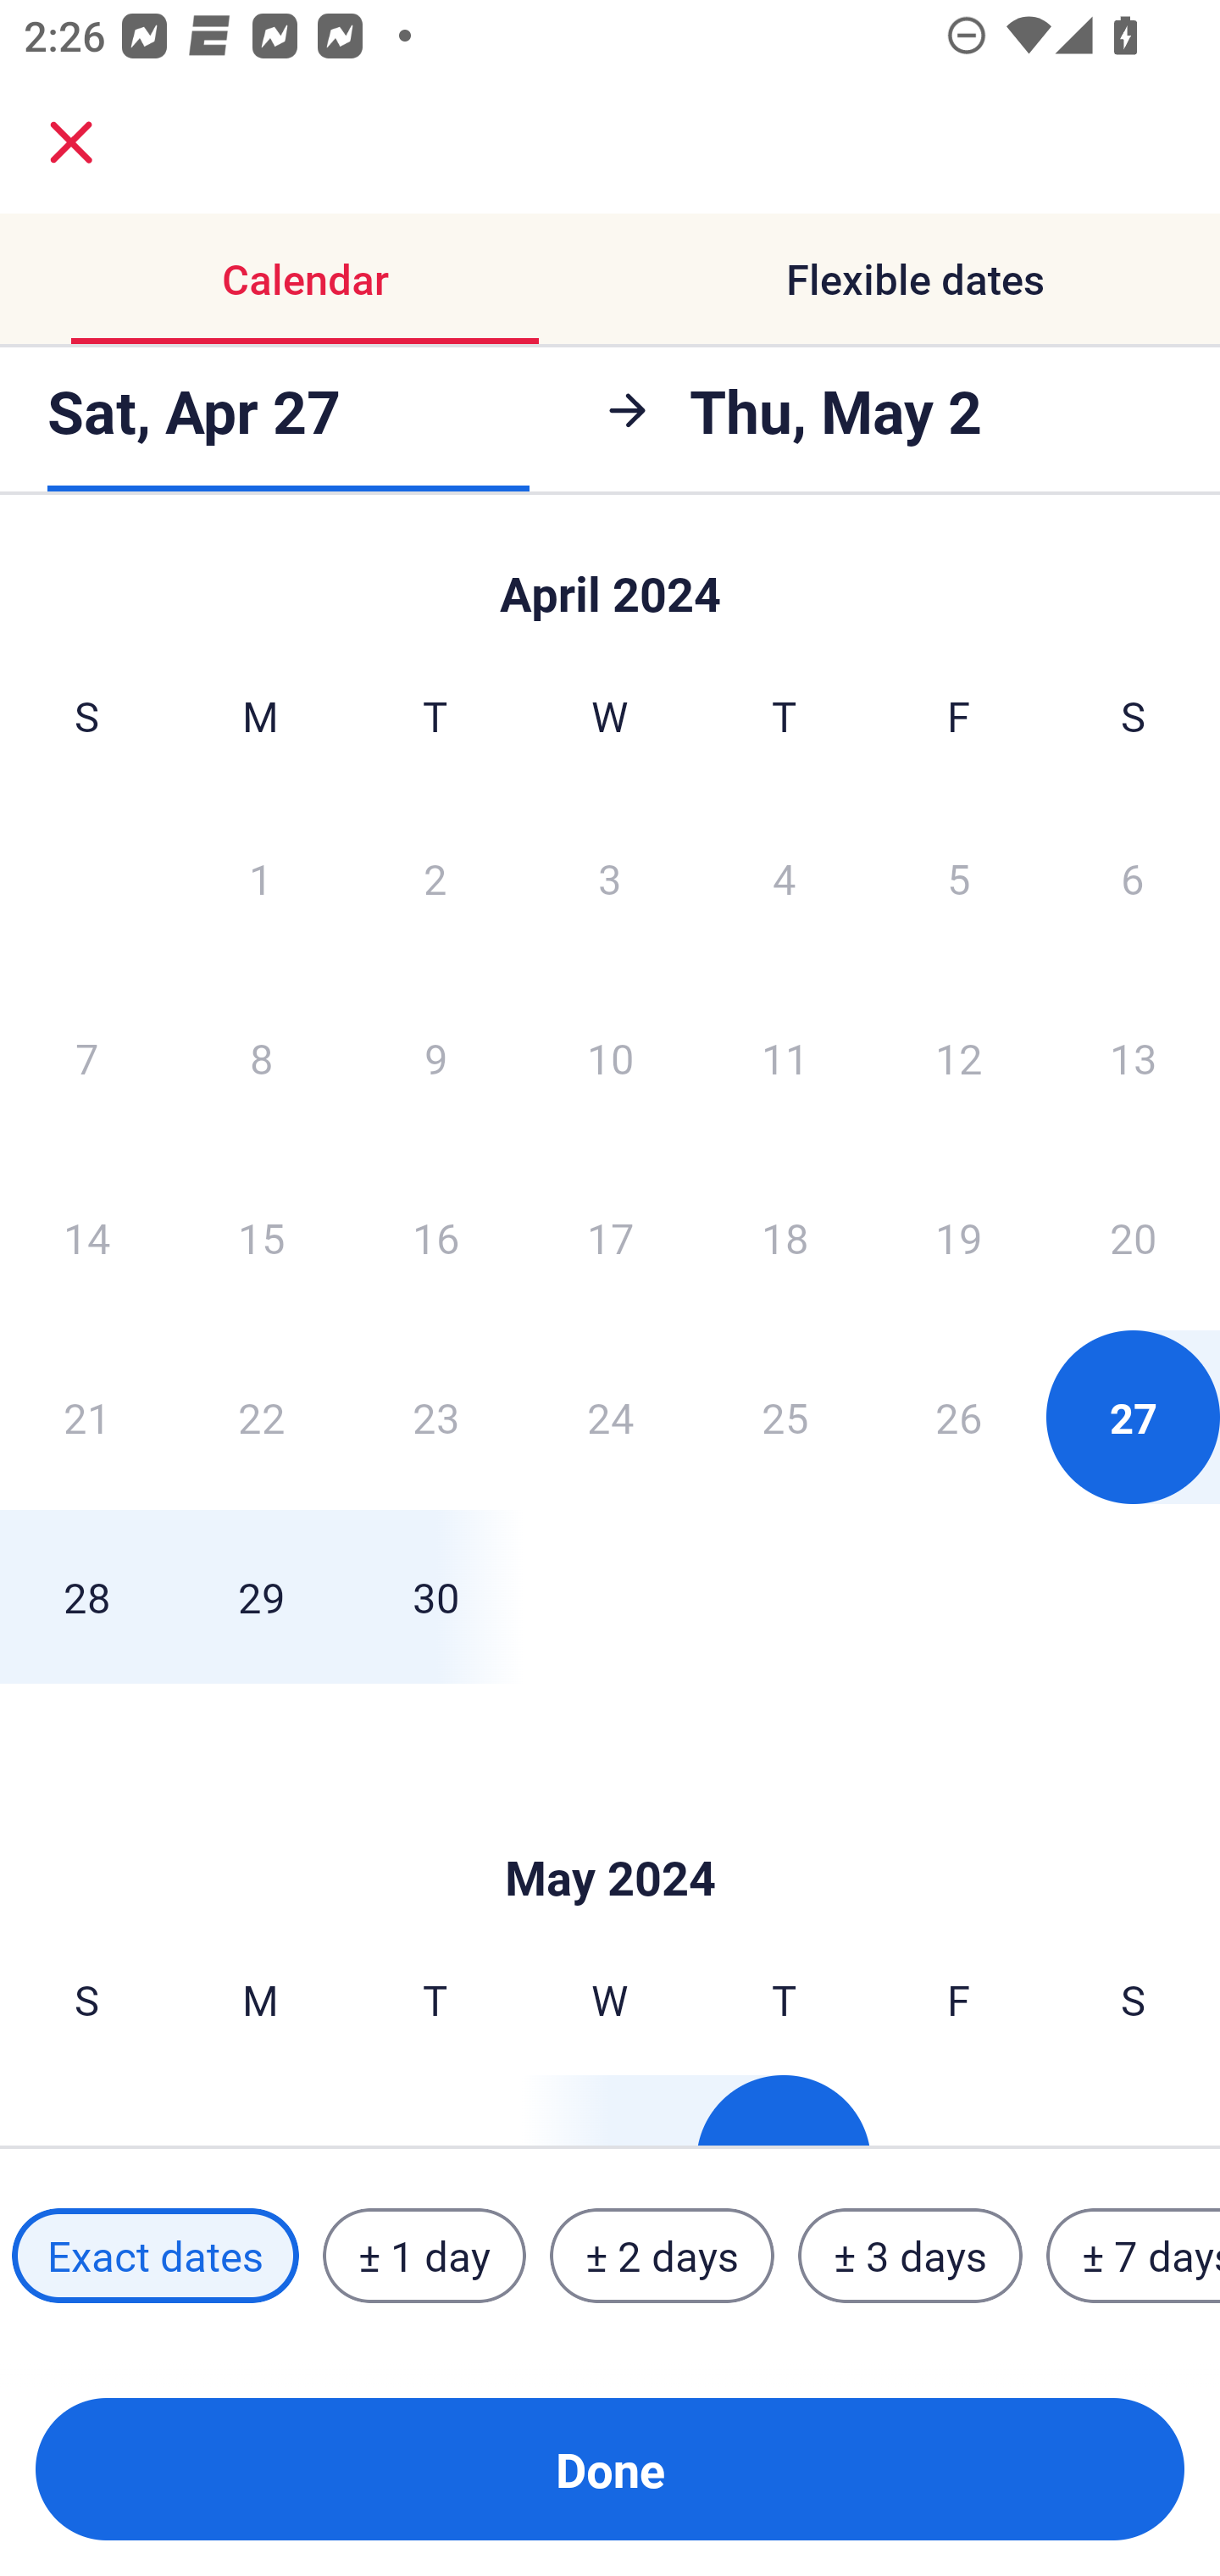 This screenshot has height=2576, width=1220. Describe the element at coordinates (260, 878) in the screenshot. I see `1 Monday, April 1, 2024` at that location.